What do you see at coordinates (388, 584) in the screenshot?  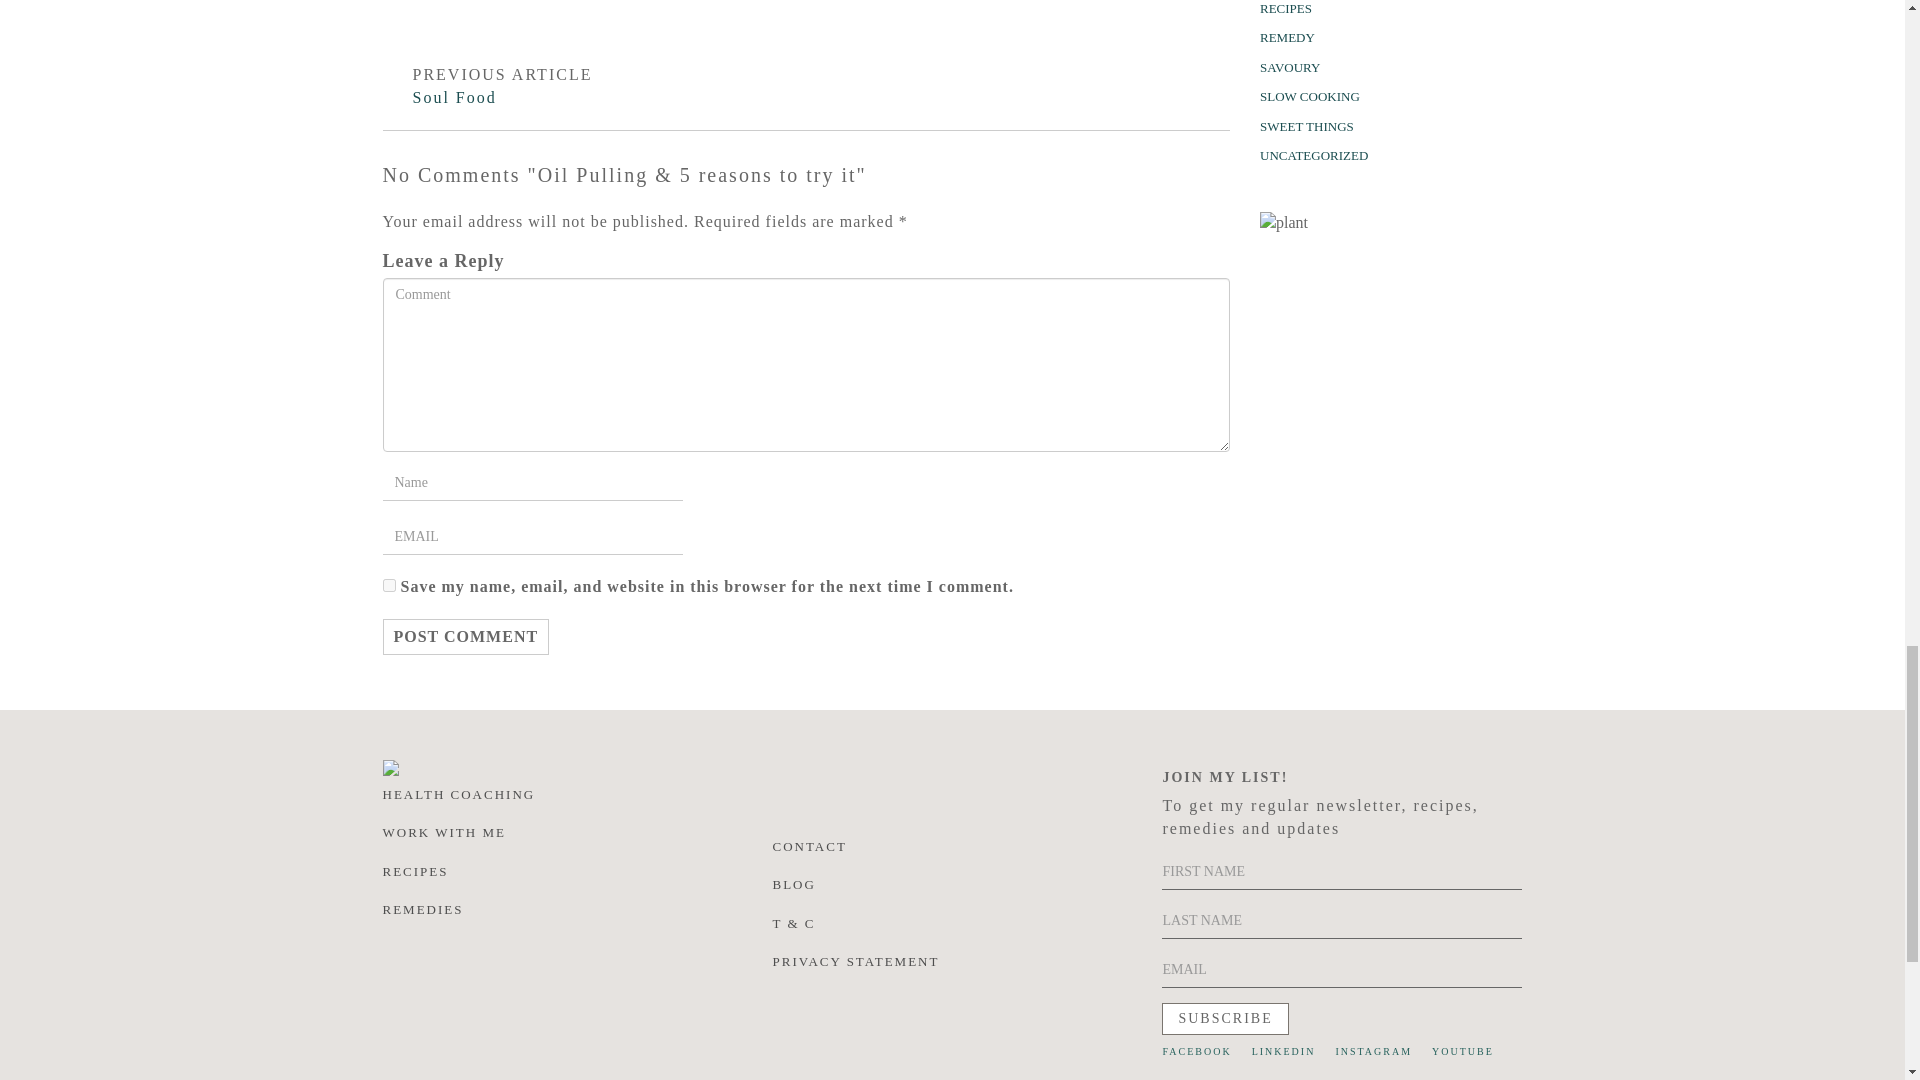 I see `yes` at bounding box center [388, 584].